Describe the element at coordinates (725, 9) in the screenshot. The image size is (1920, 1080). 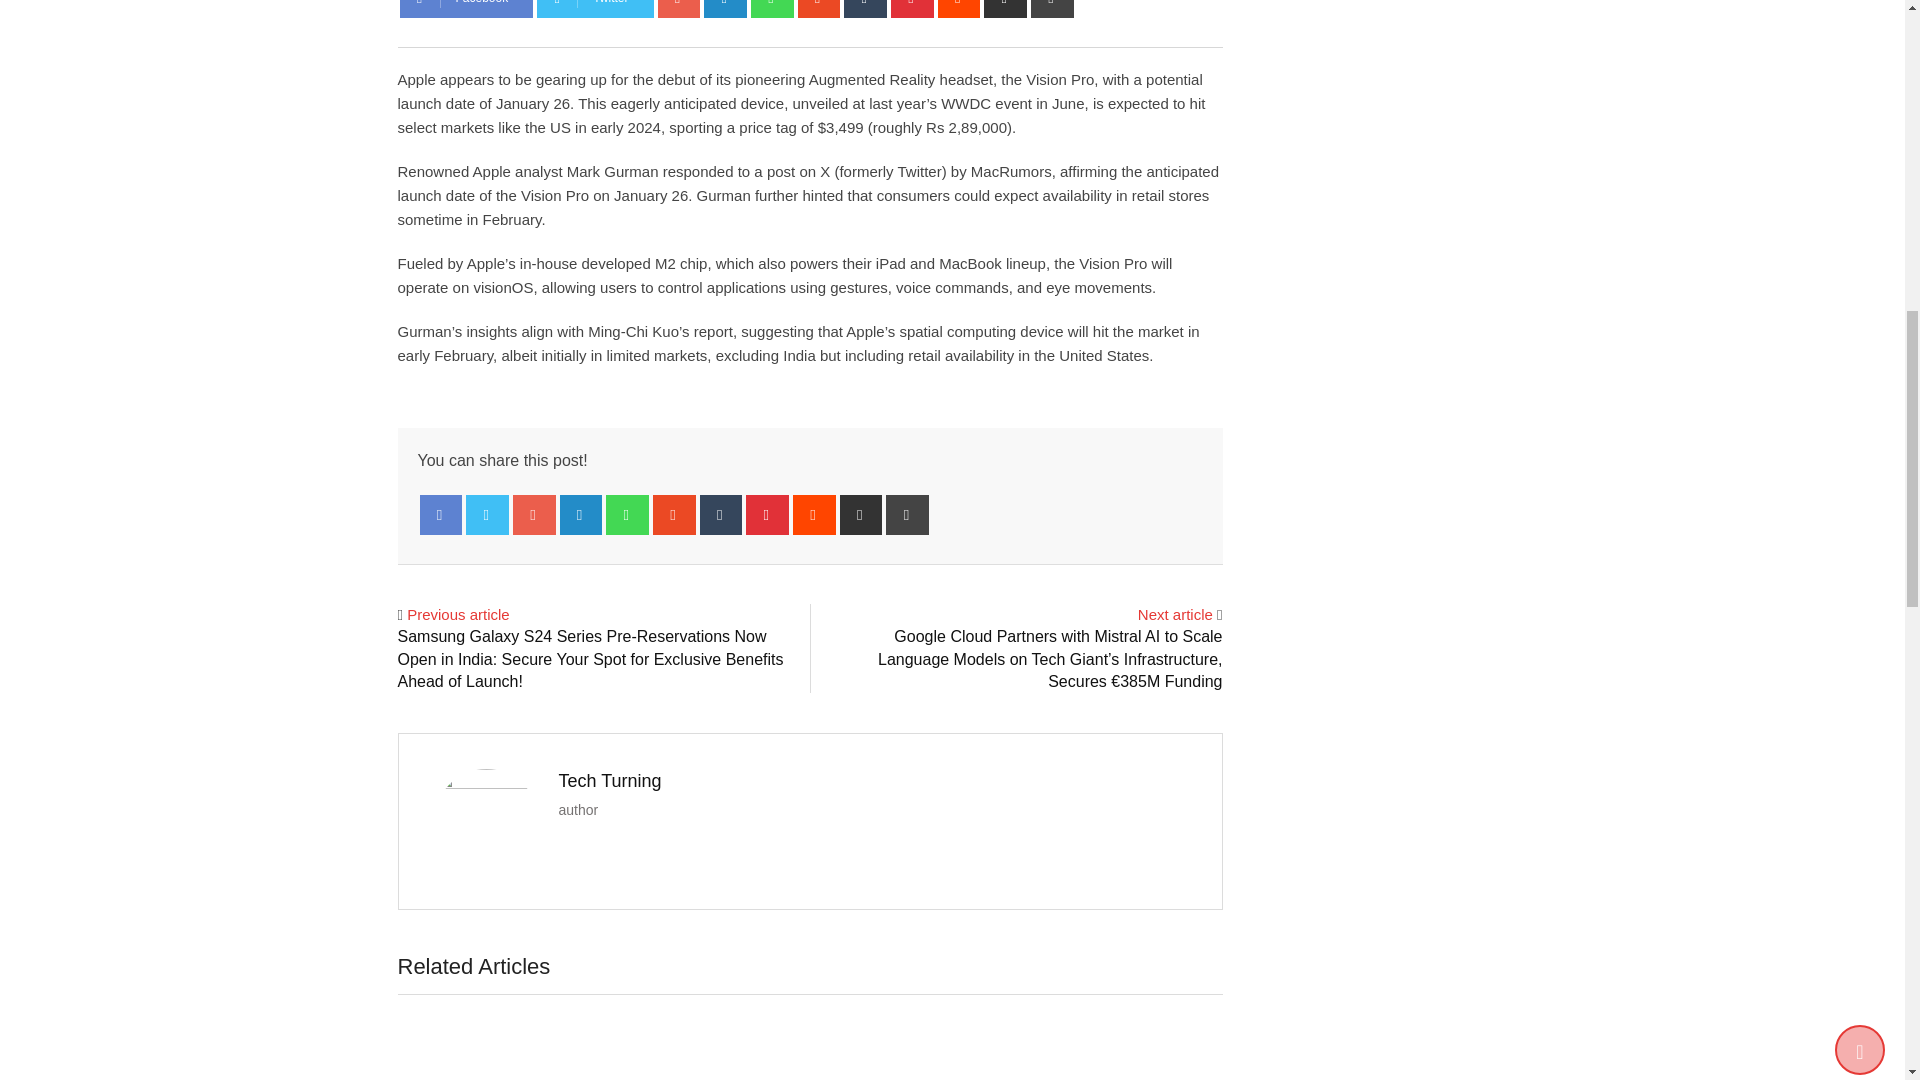
I see `LinkedIn` at that location.